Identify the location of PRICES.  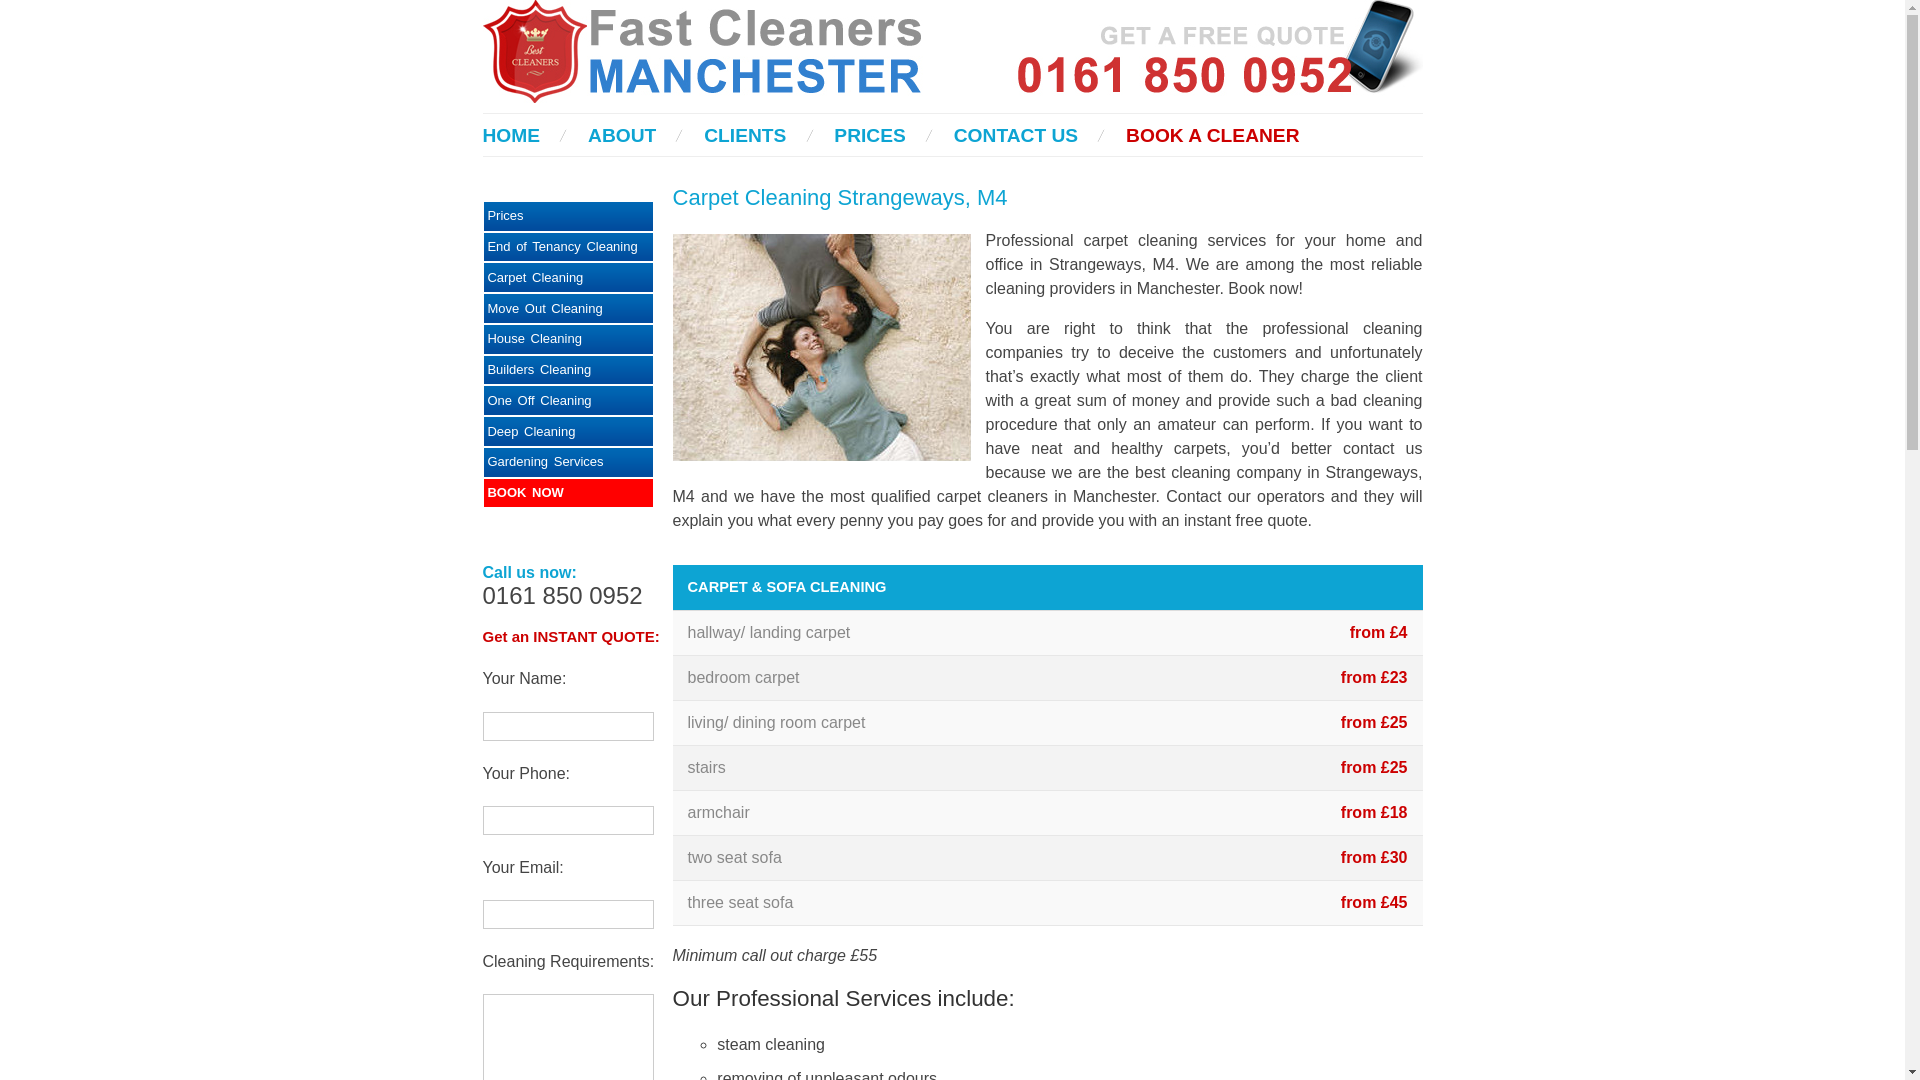
(868, 135).